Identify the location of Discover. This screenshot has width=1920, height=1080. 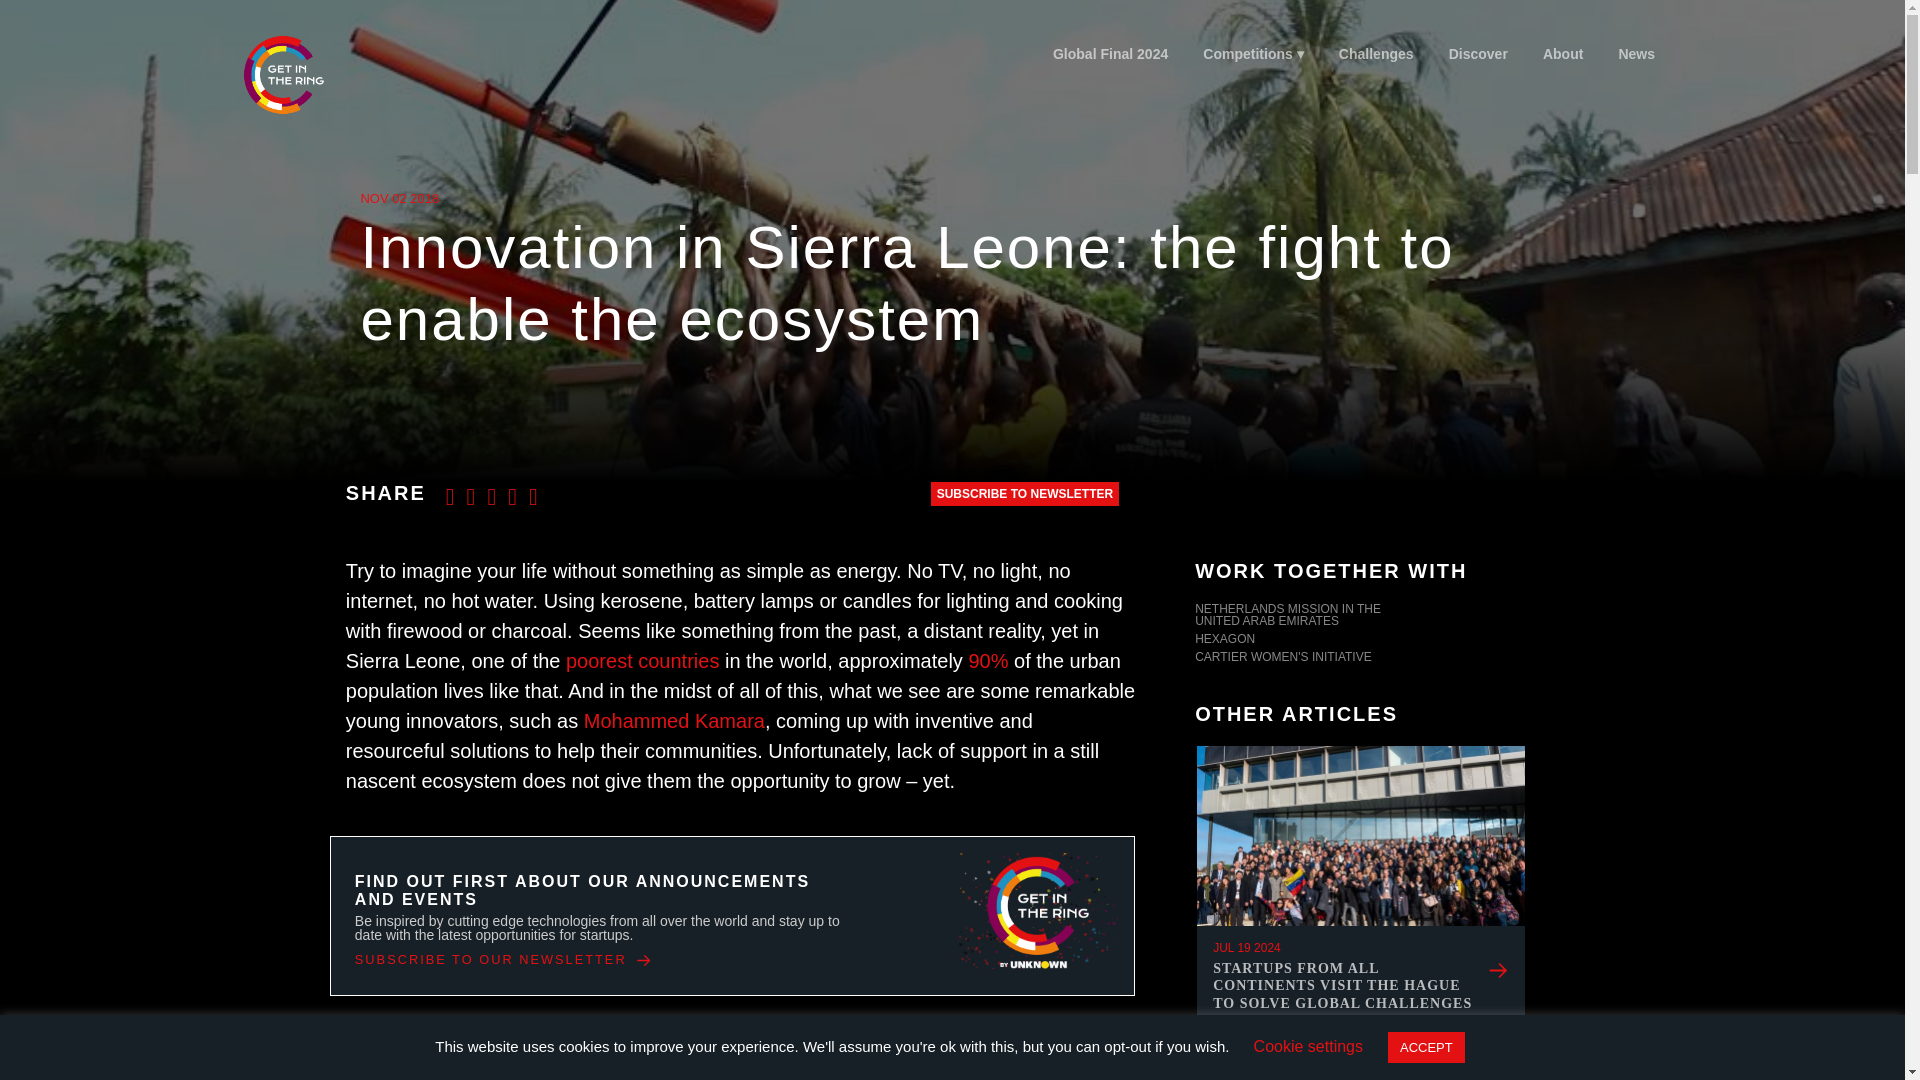
(1477, 54).